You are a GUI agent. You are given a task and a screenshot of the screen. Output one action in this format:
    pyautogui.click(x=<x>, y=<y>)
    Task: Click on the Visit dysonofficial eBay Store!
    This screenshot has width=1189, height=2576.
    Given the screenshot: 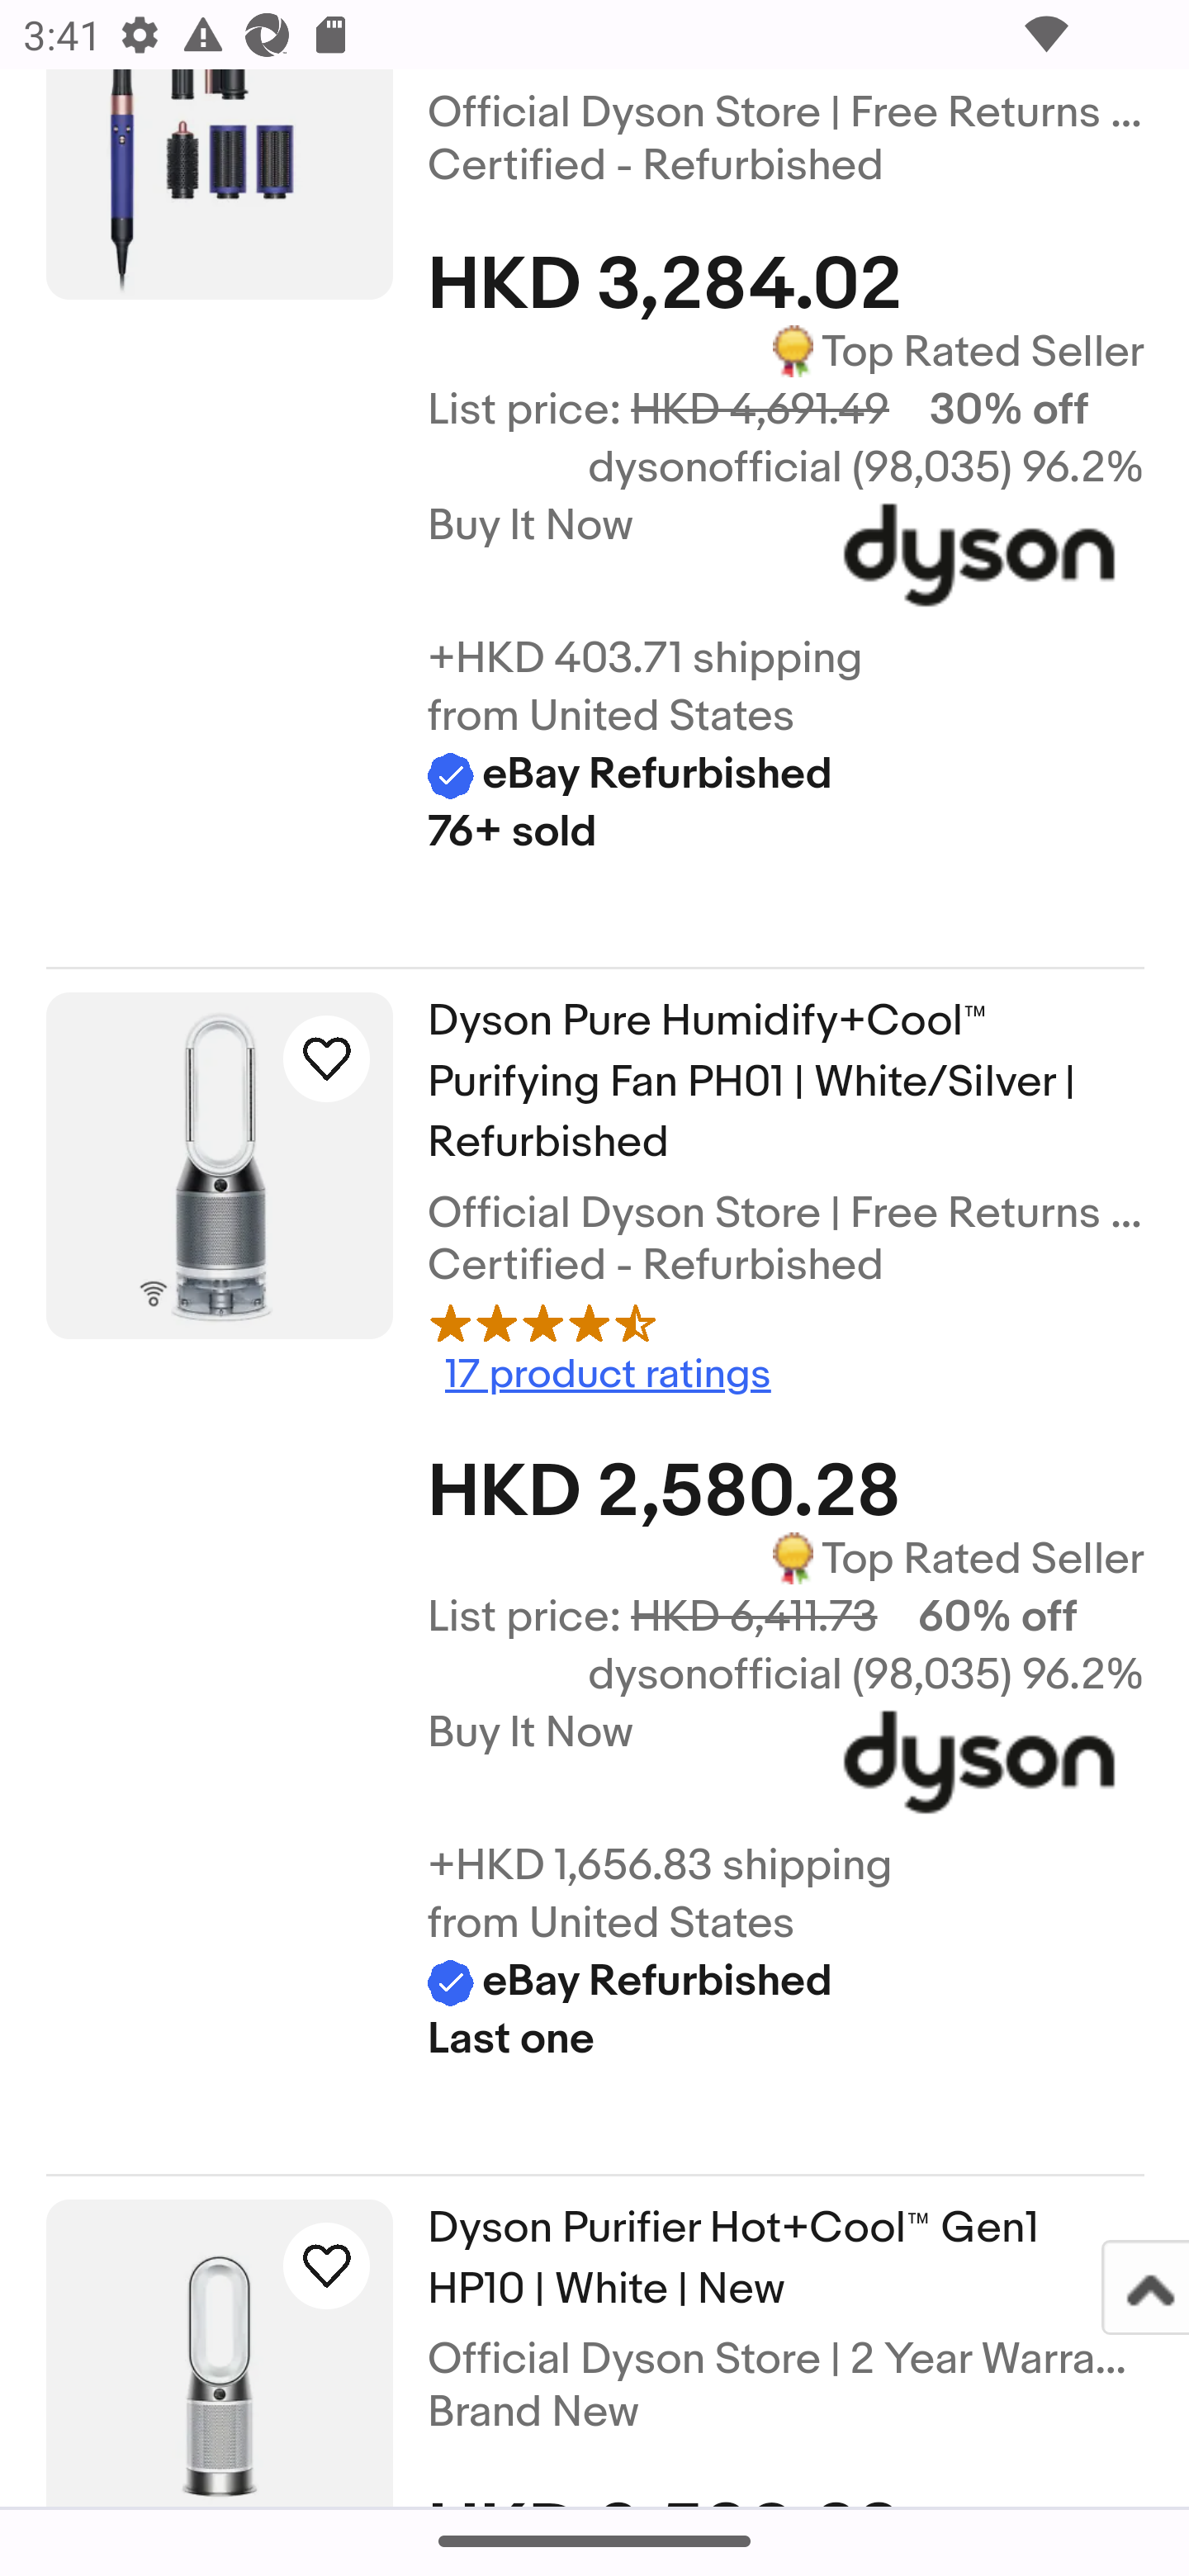 What is the action you would take?
    pyautogui.click(x=979, y=1770)
    